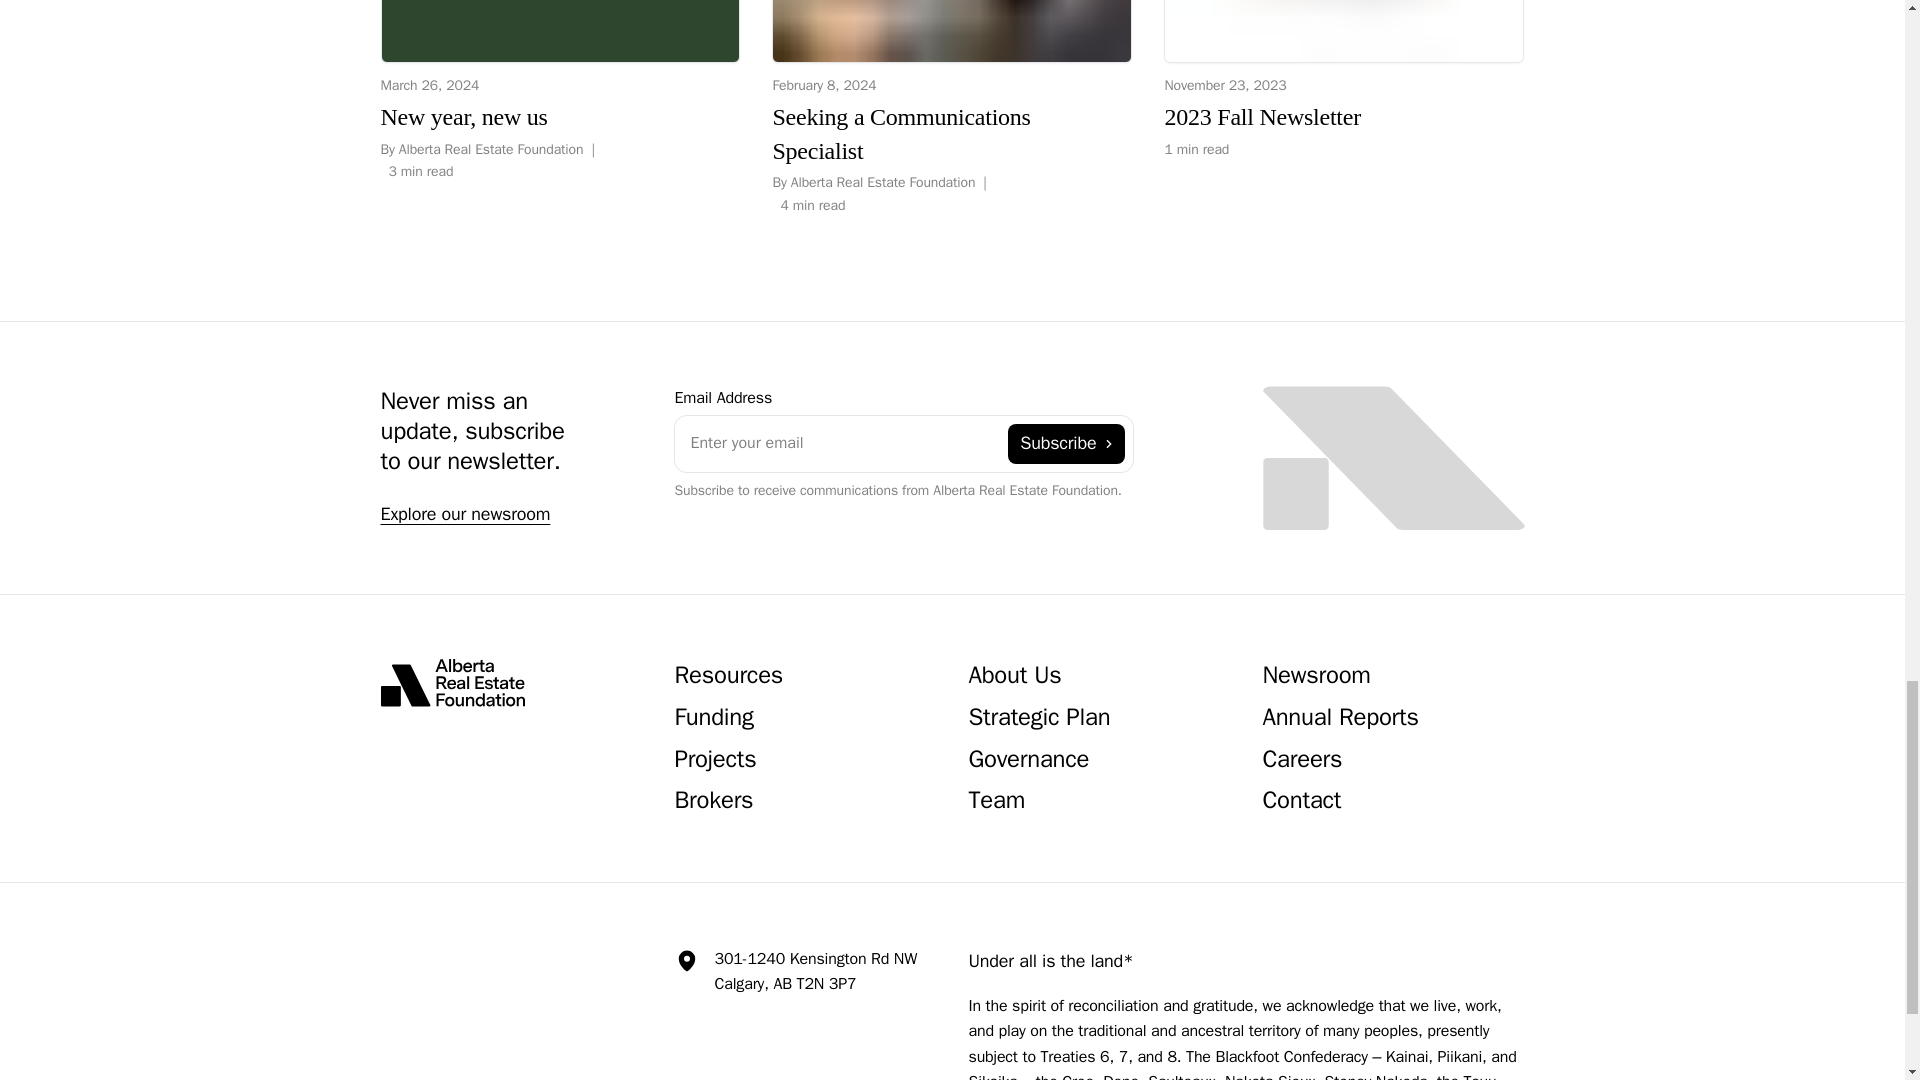  What do you see at coordinates (1066, 444) in the screenshot?
I see `Subscribe` at bounding box center [1066, 444].